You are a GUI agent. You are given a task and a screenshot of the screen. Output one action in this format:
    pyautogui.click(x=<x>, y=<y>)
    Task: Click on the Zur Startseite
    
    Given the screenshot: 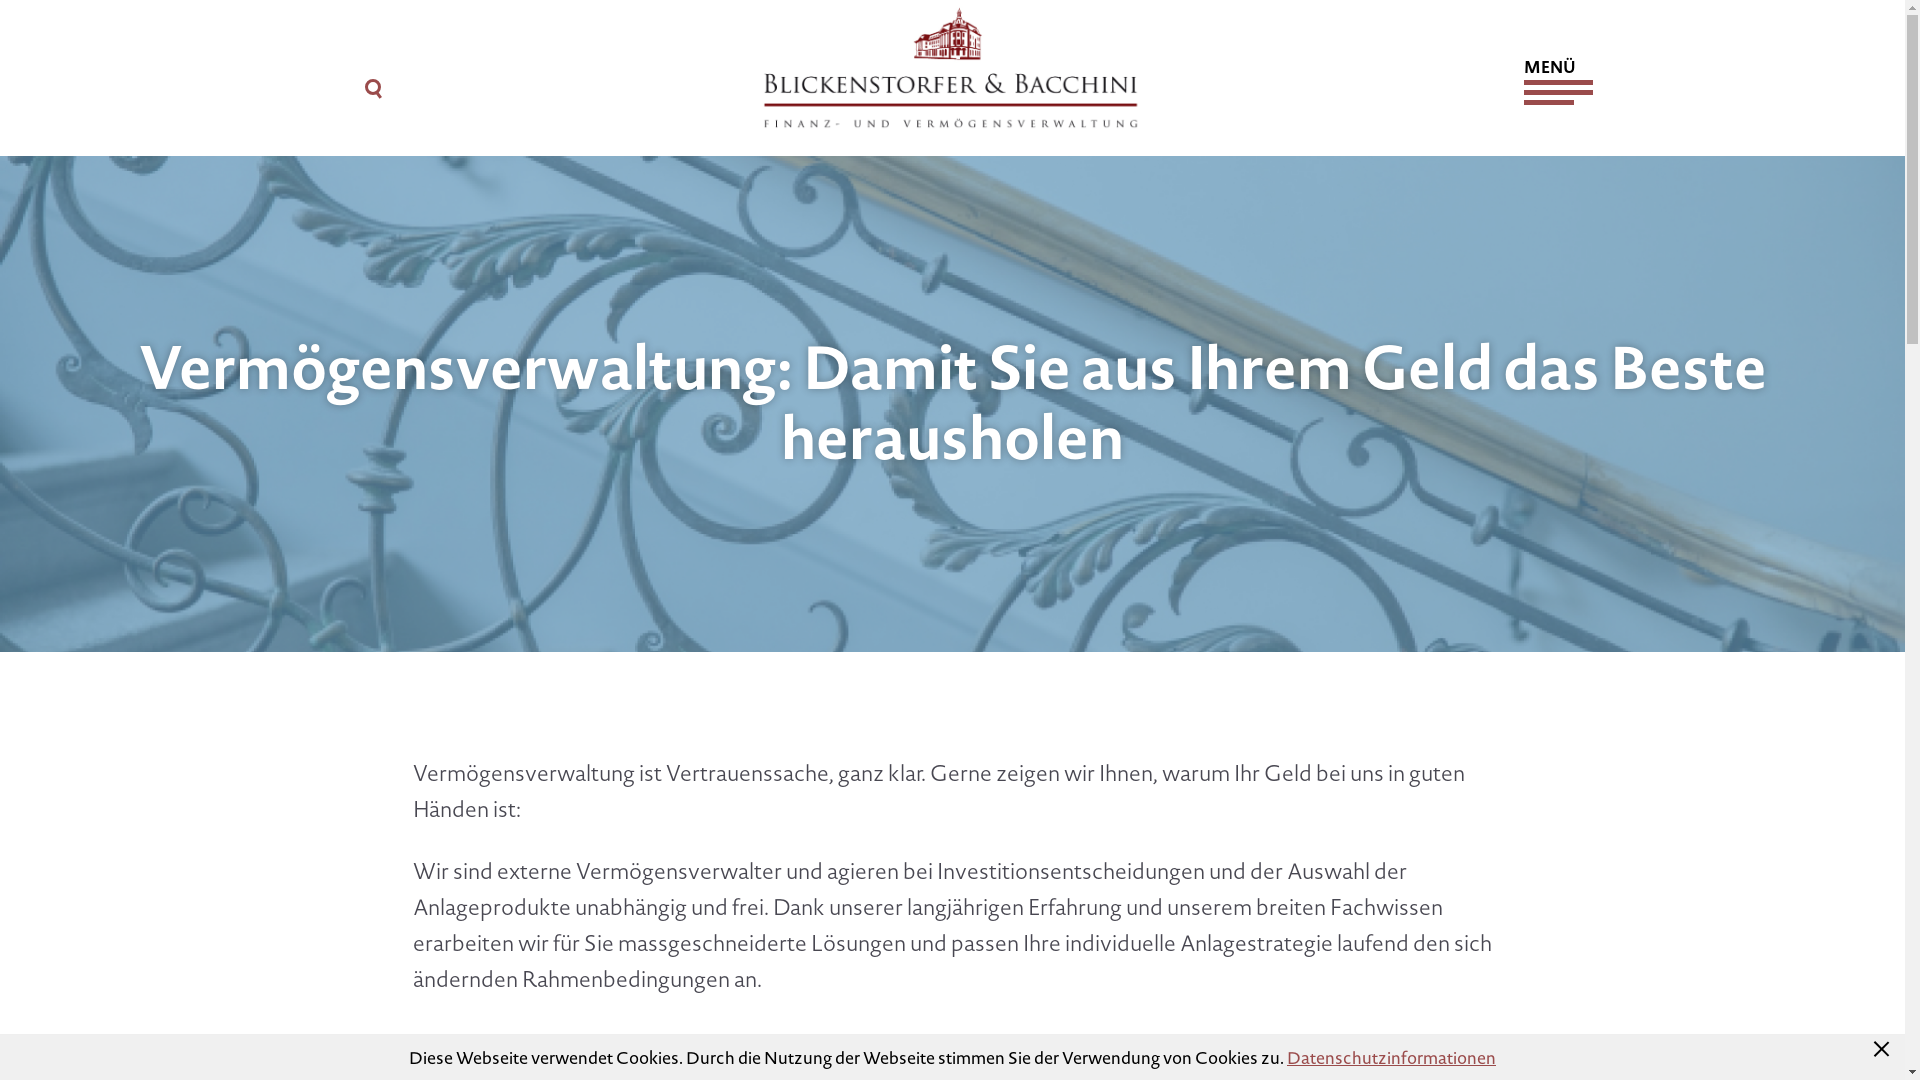 What is the action you would take?
    pyautogui.click(x=952, y=65)
    